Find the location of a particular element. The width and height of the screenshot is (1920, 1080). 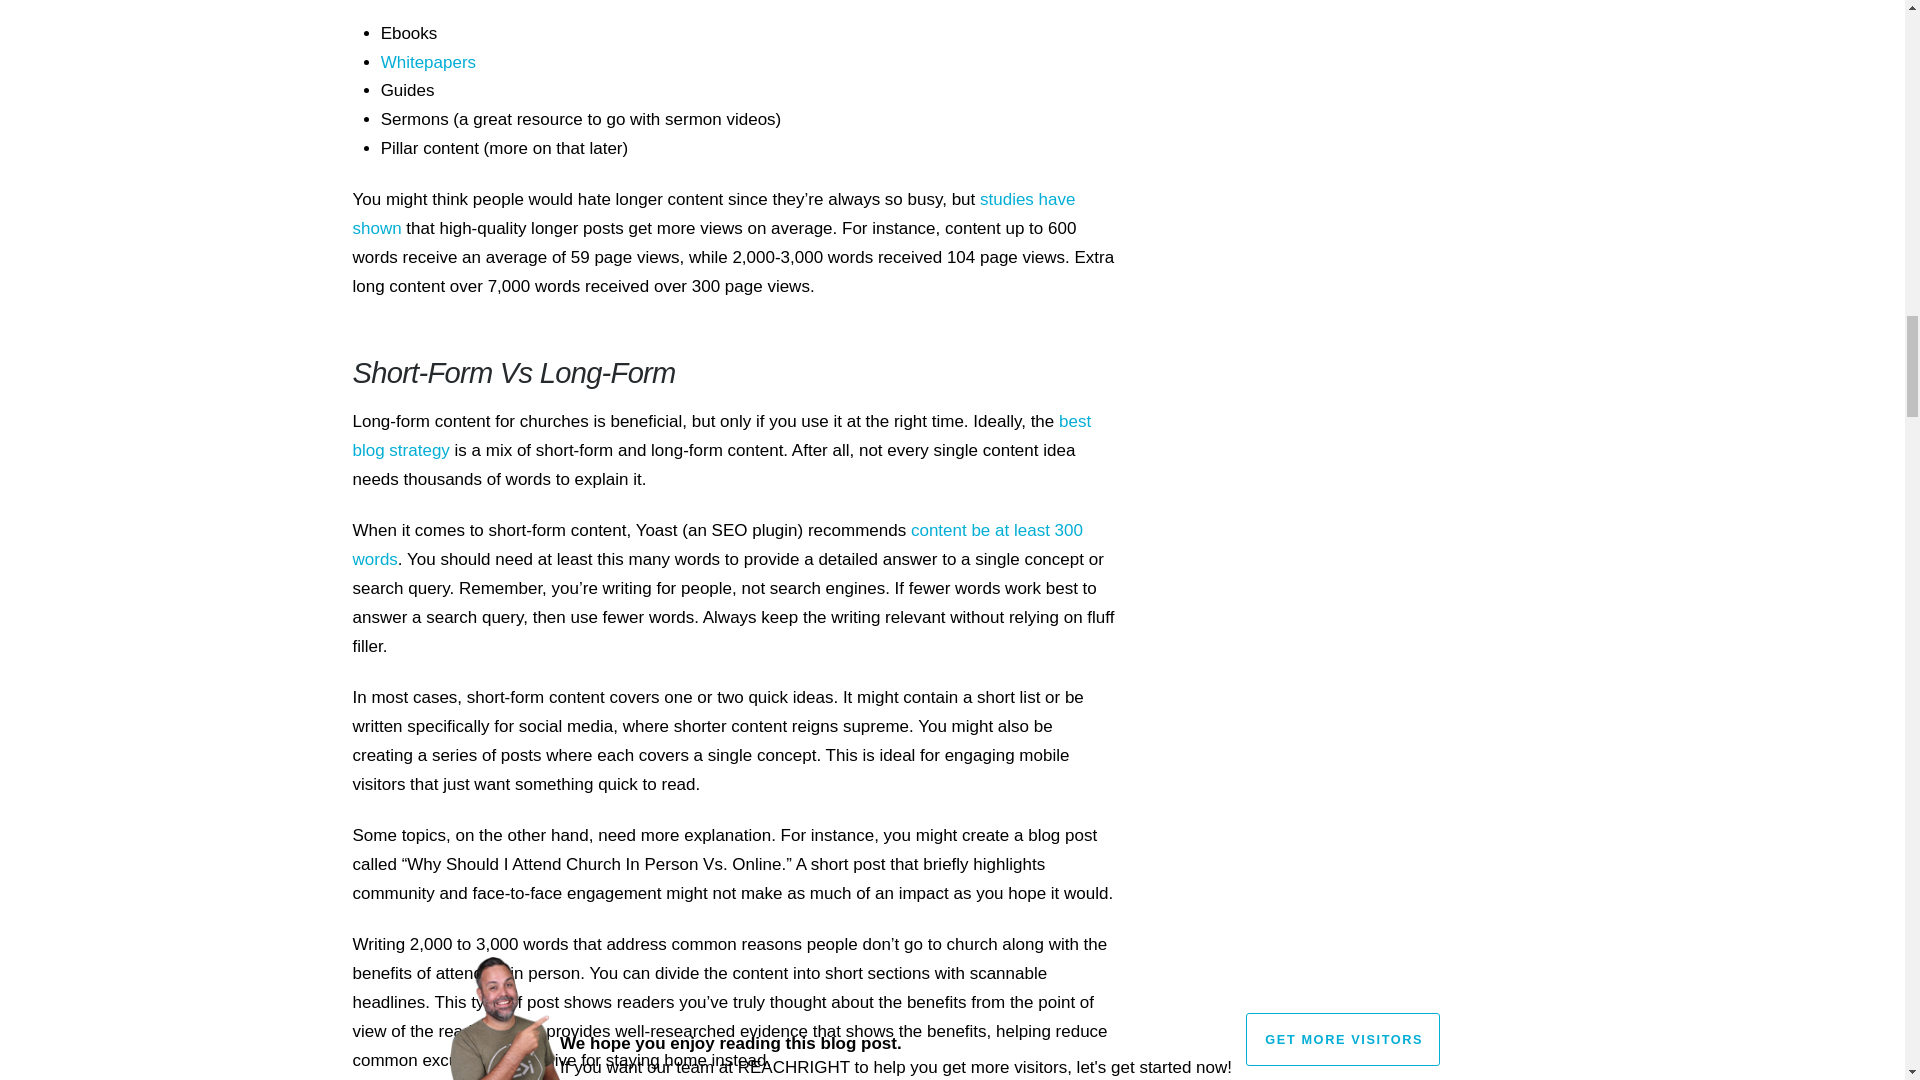

best blog strategy is located at coordinates (720, 436).